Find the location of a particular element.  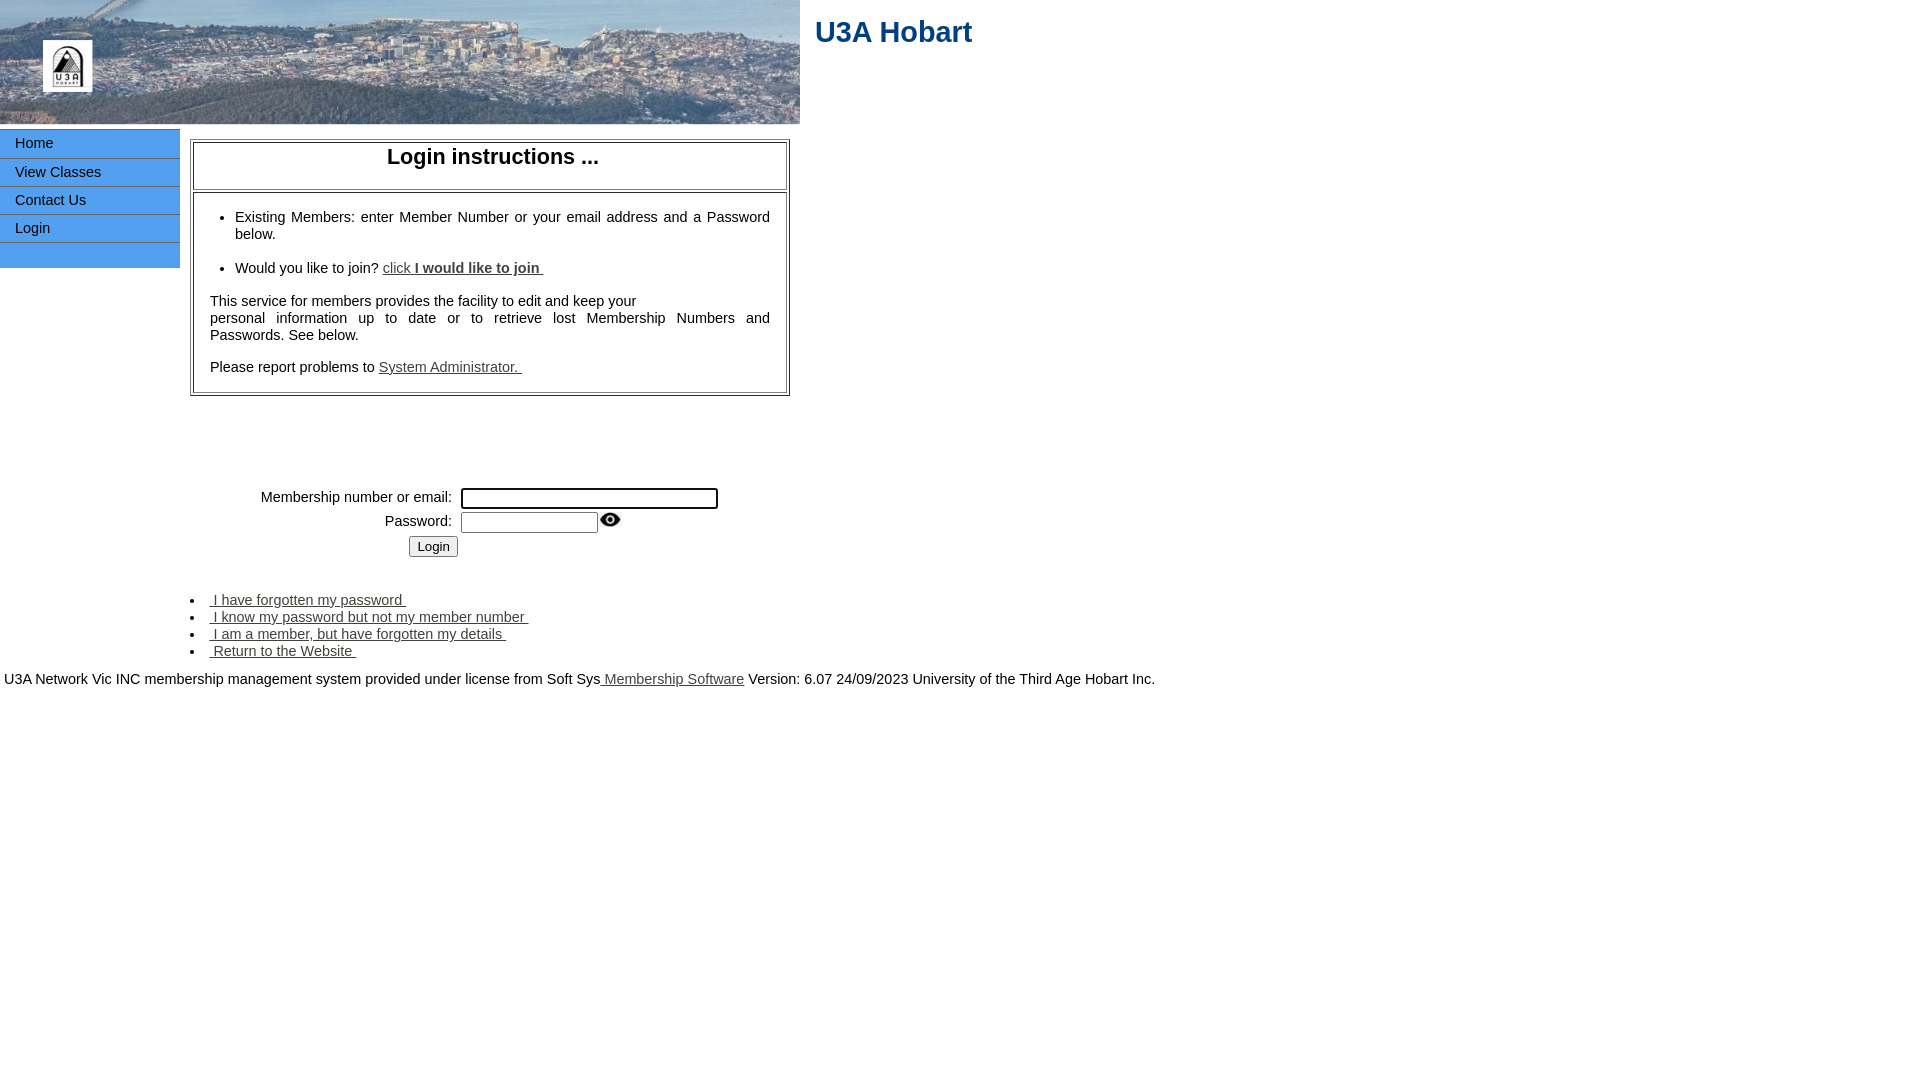

Home is located at coordinates (90, 144).